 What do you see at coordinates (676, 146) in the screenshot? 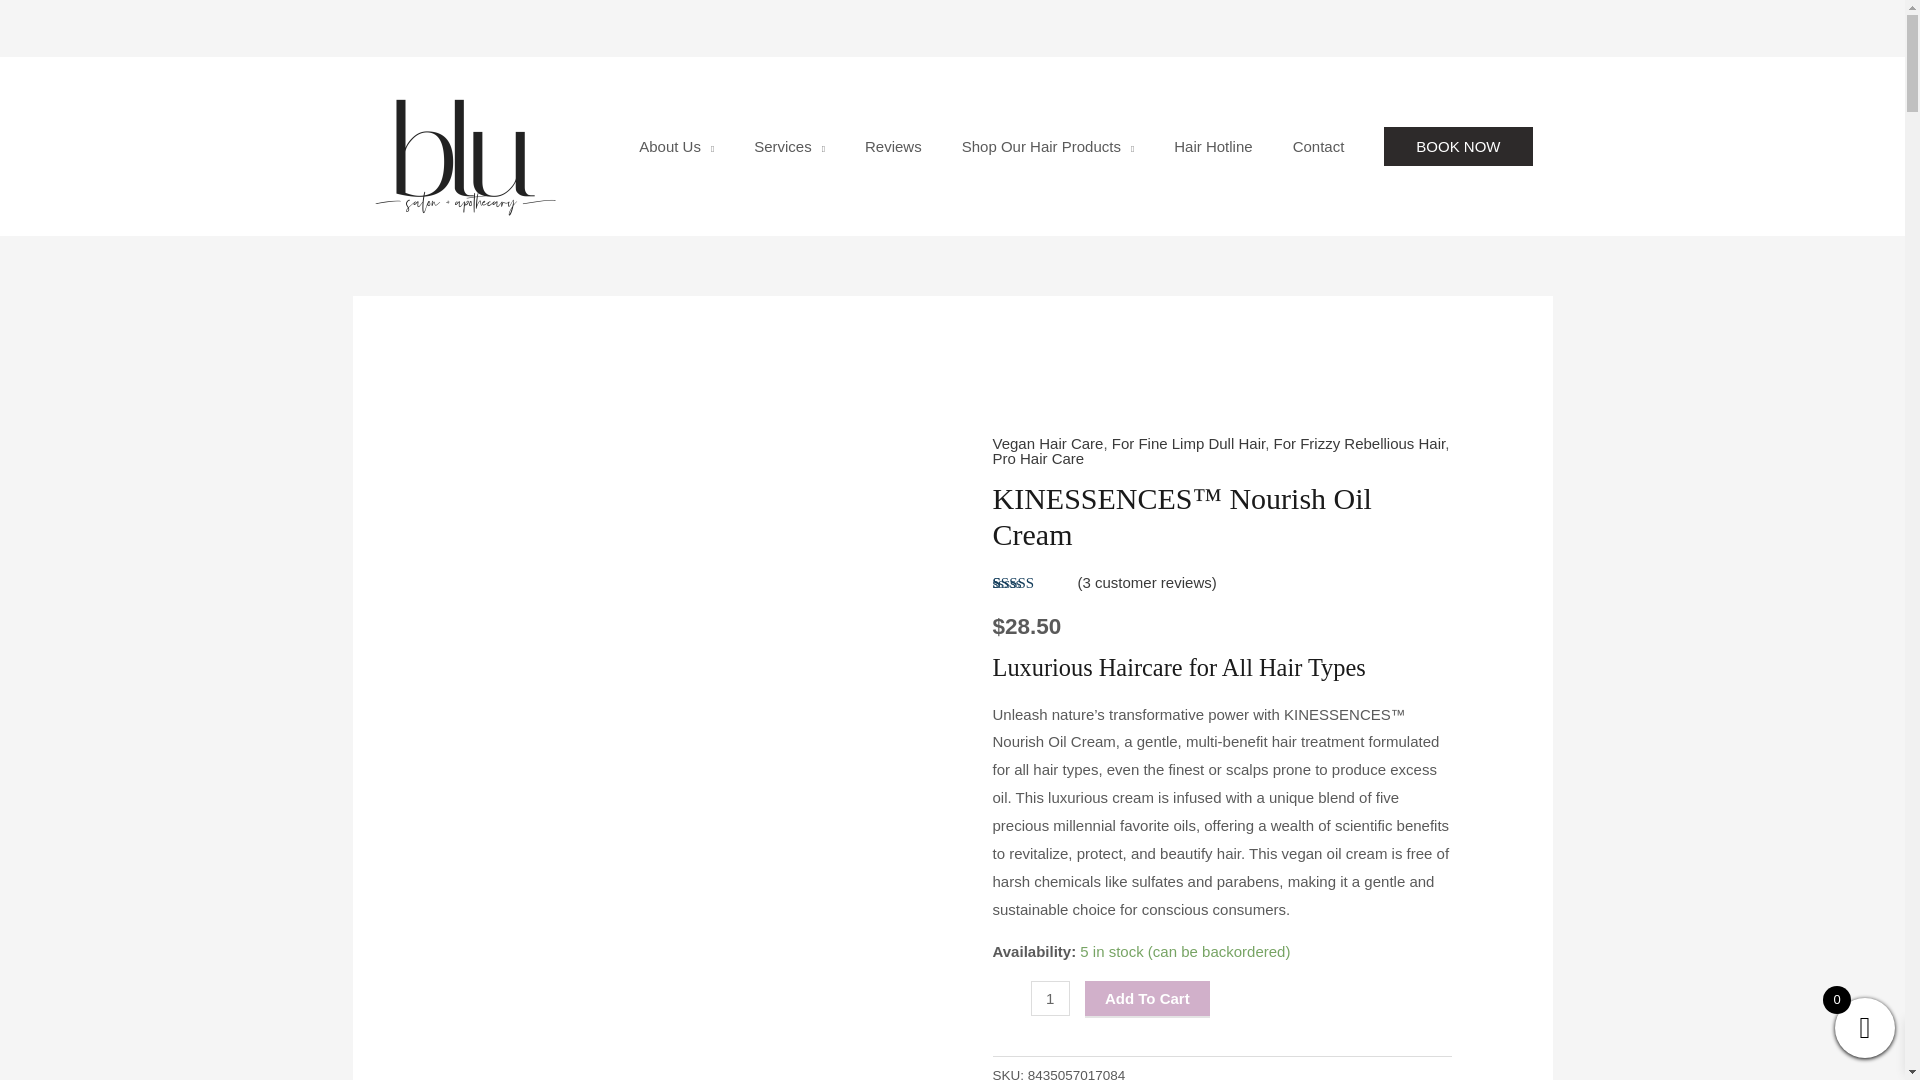
I see `About Us` at bounding box center [676, 146].